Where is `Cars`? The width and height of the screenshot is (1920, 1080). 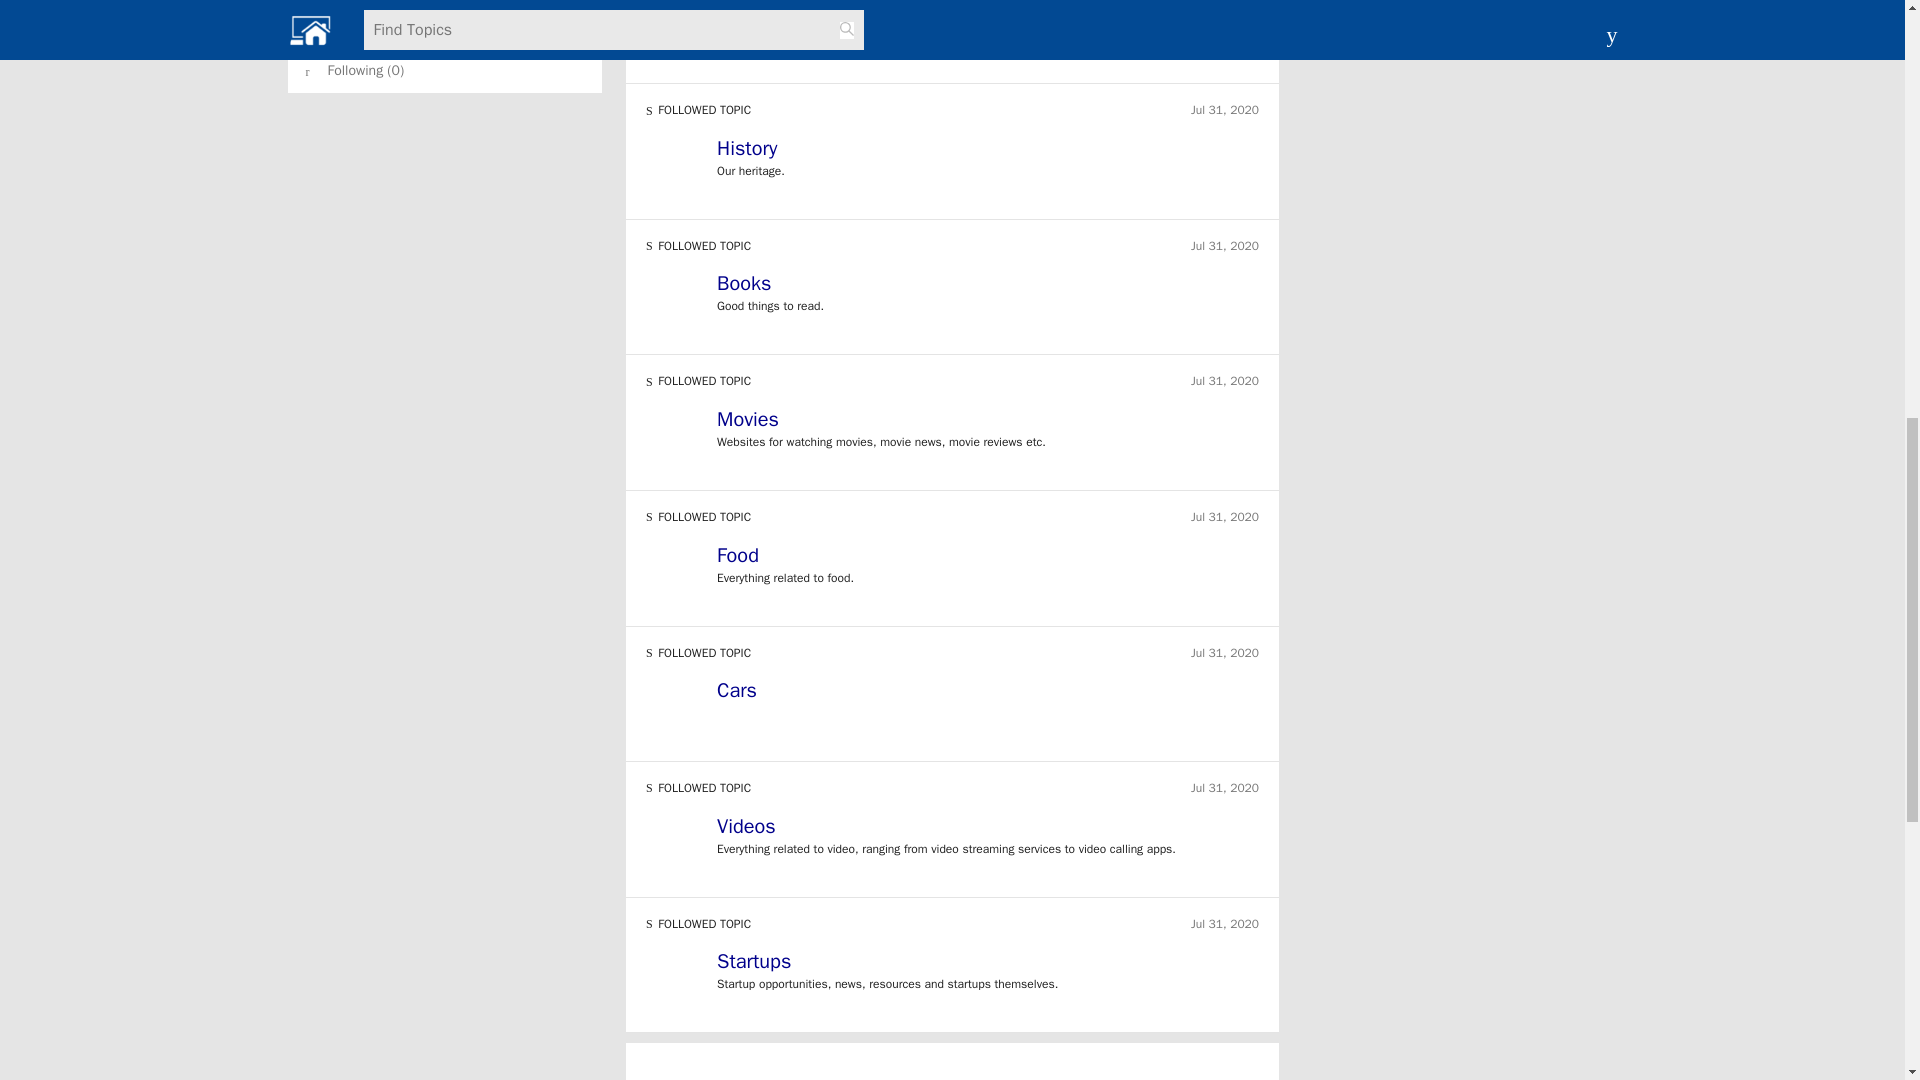
Cars is located at coordinates (988, 694).